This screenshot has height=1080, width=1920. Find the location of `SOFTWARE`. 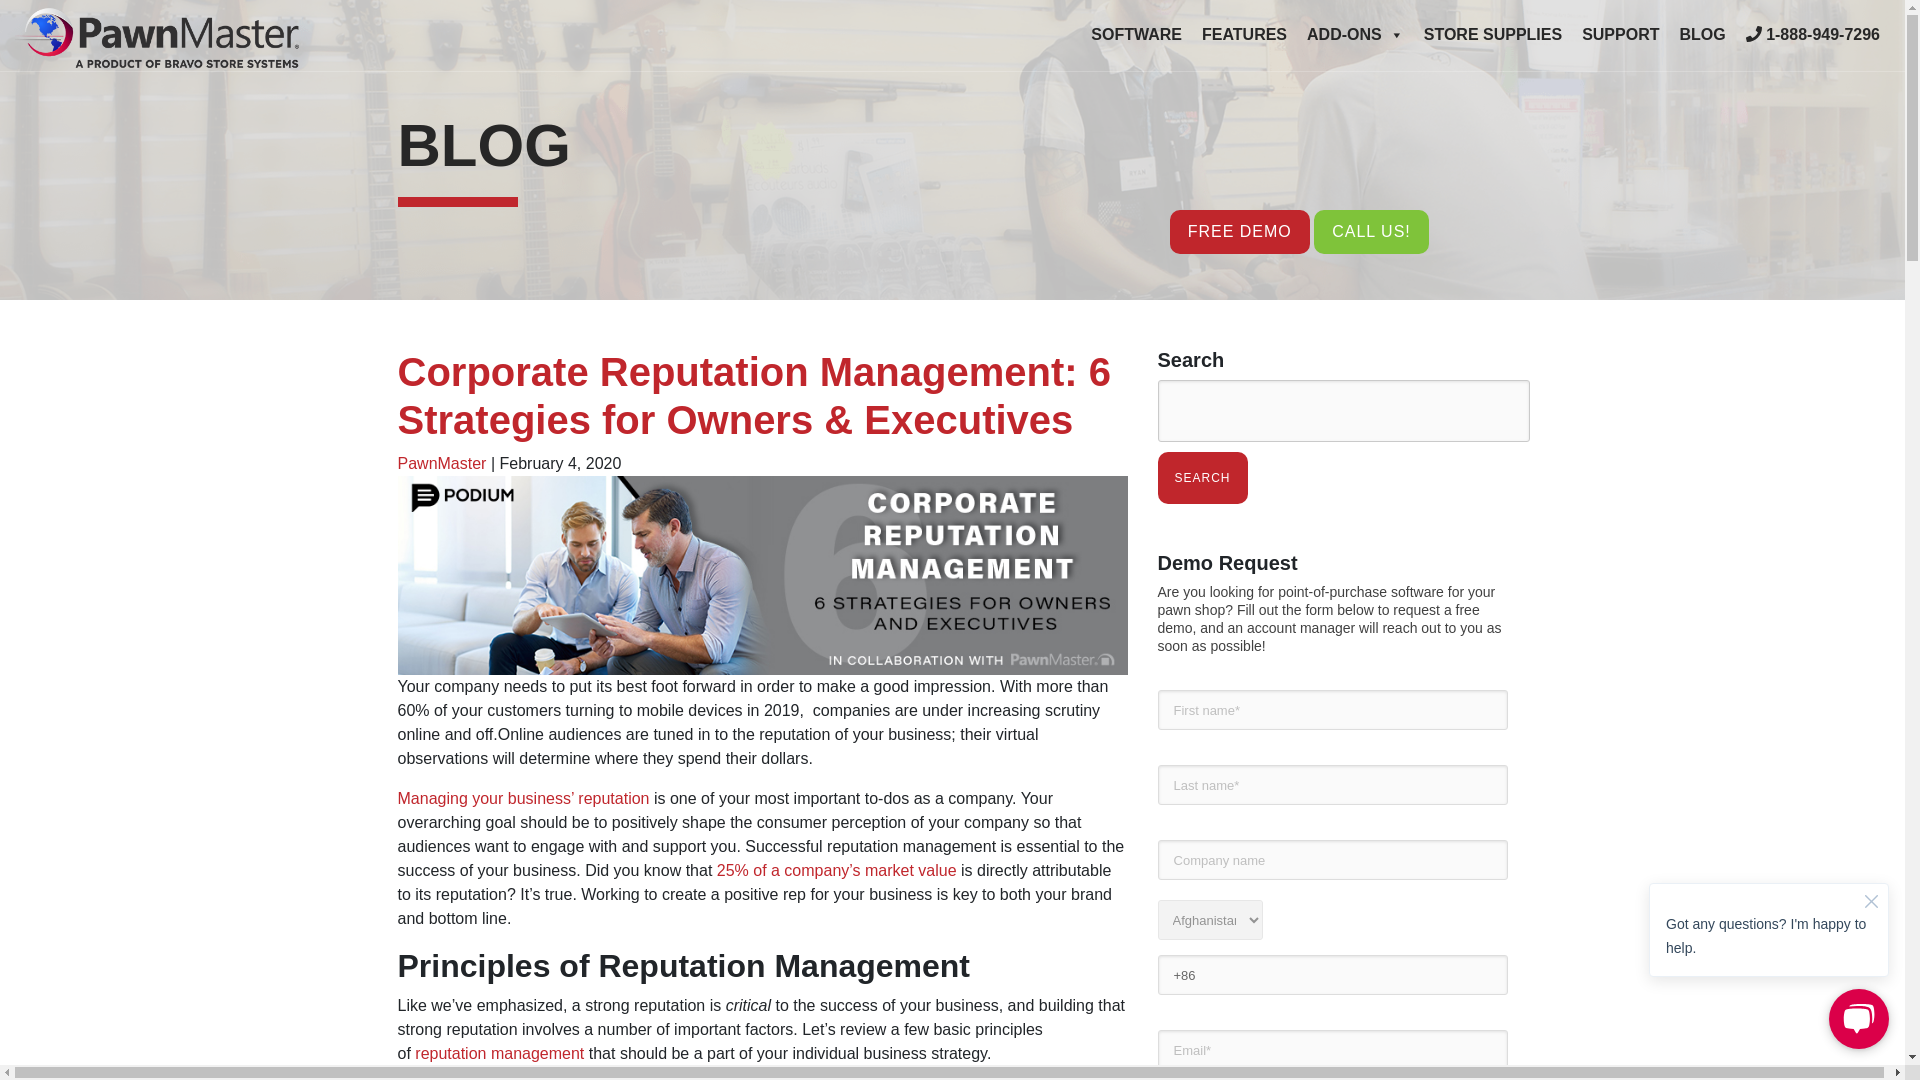

SOFTWARE is located at coordinates (1136, 35).